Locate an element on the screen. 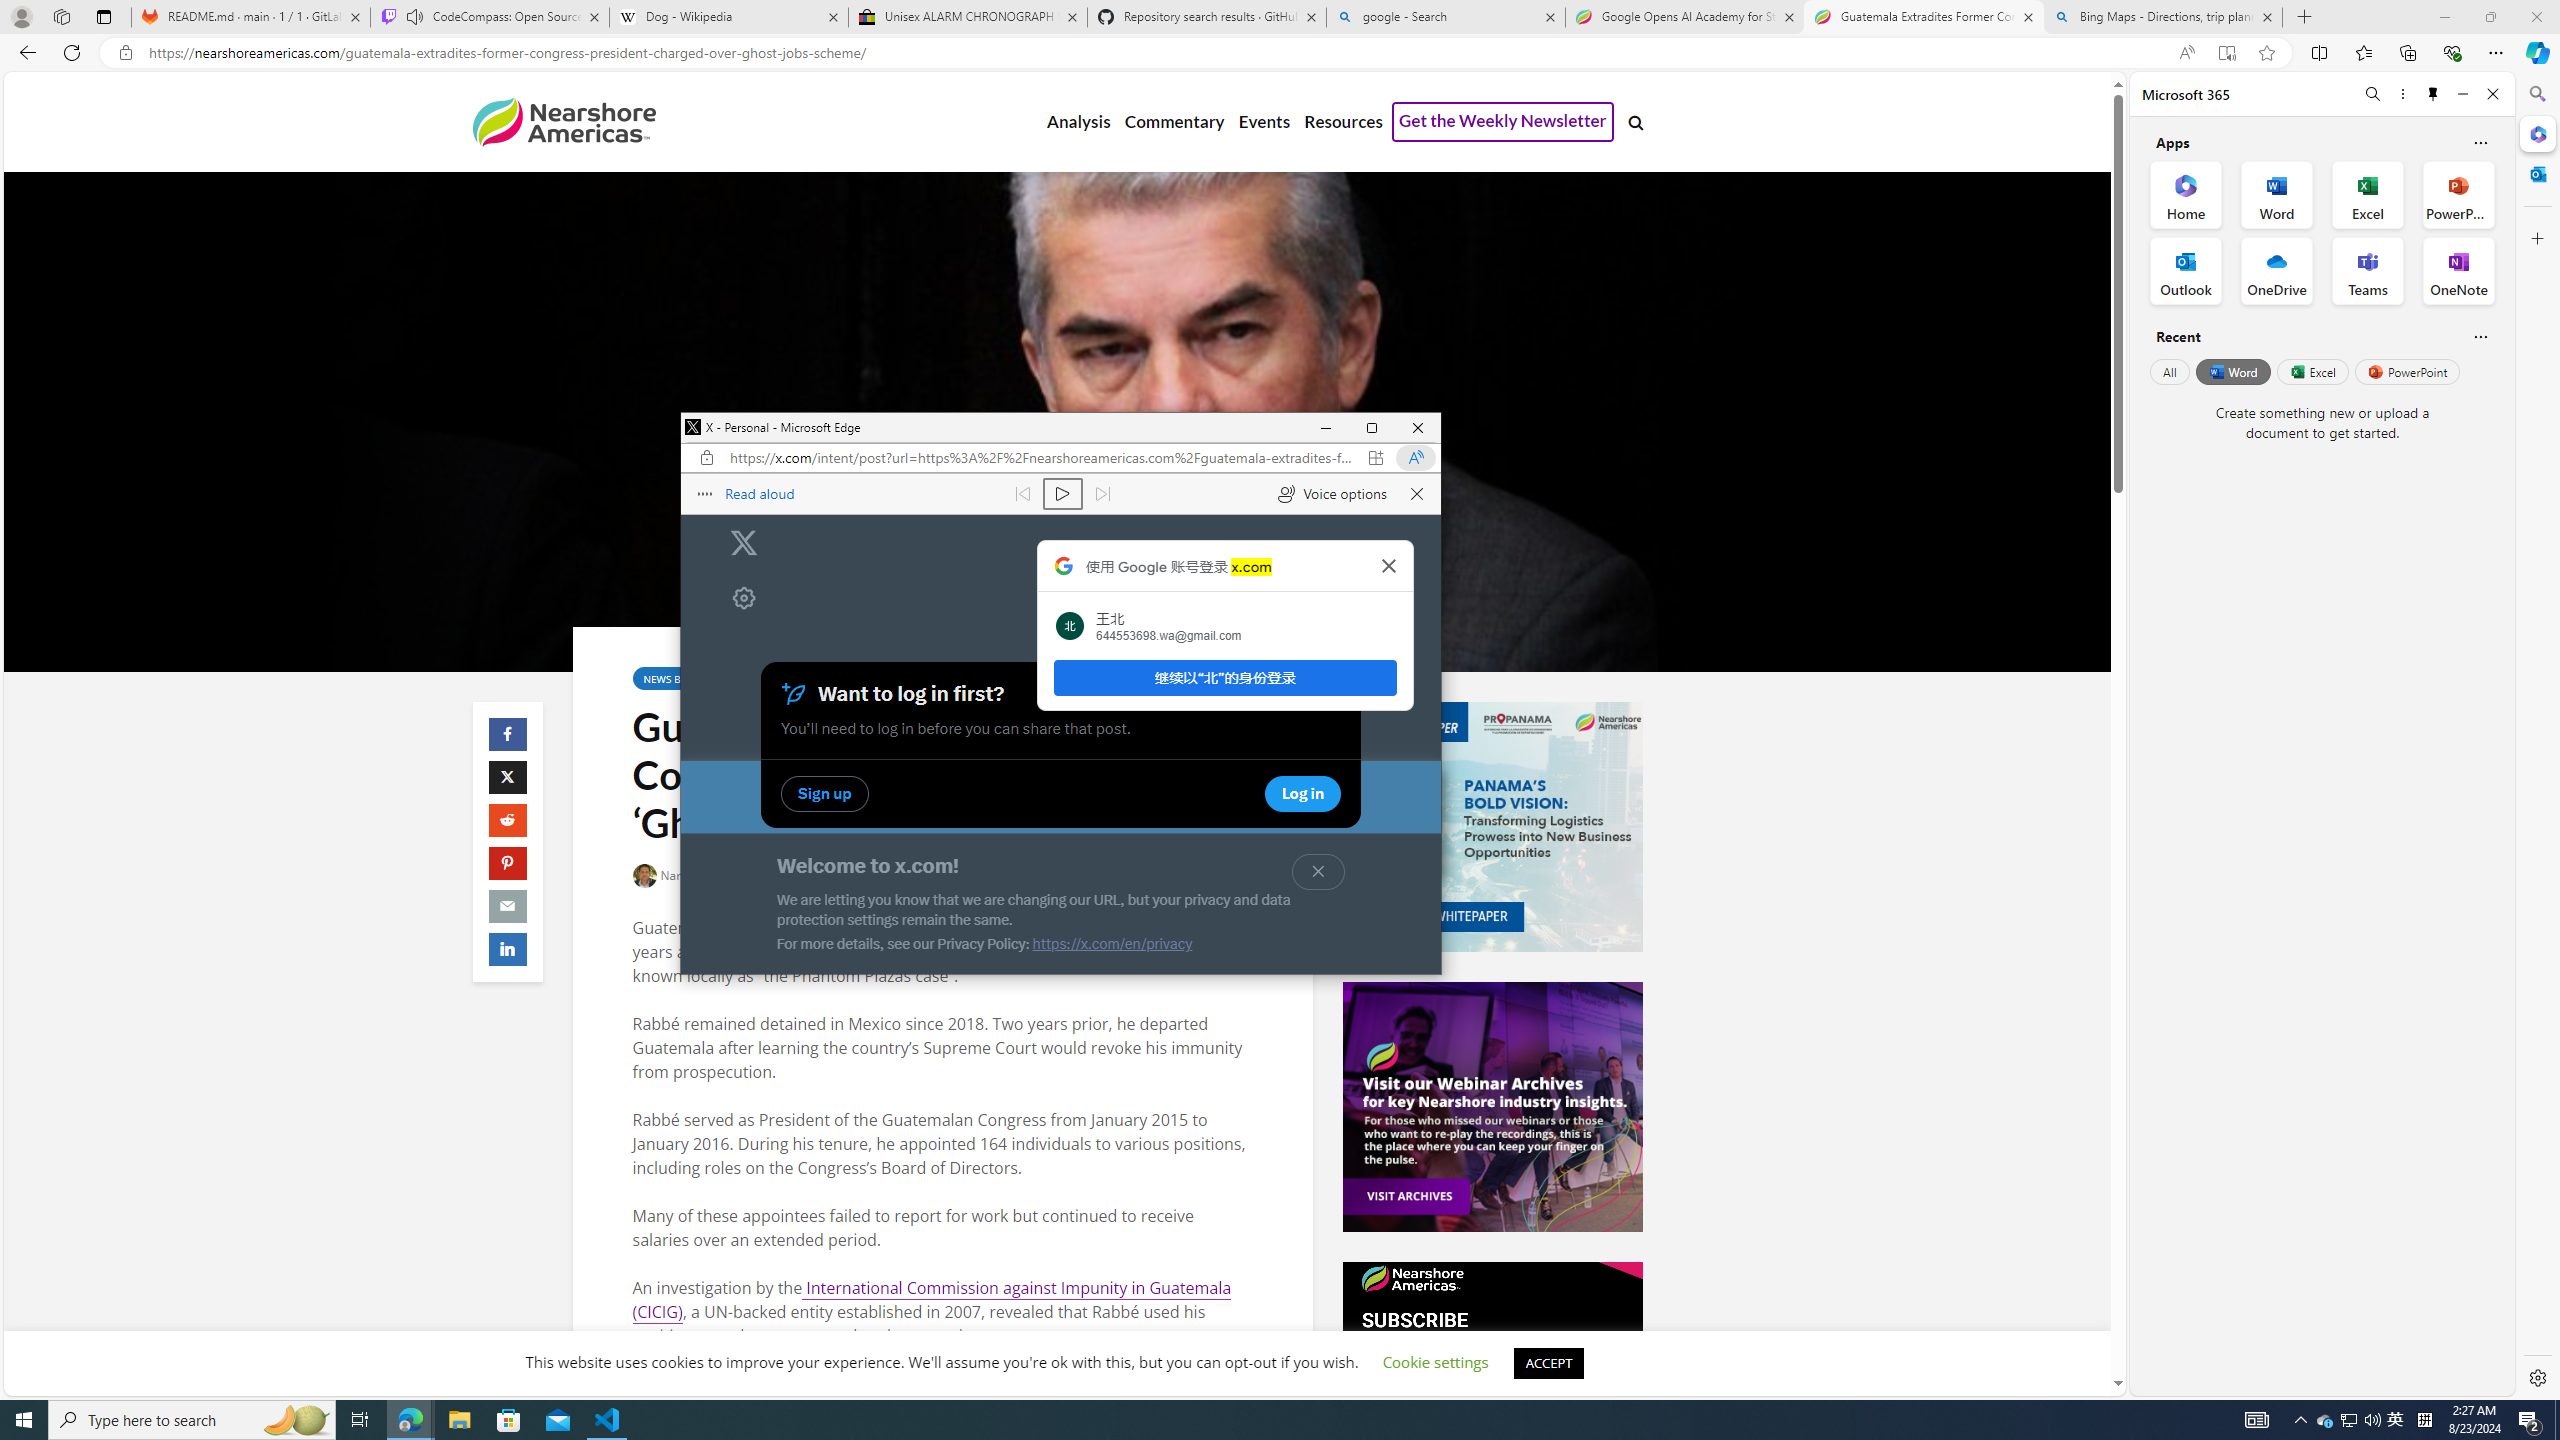 The height and width of the screenshot is (1440, 2560). Mute tab is located at coordinates (414, 16).